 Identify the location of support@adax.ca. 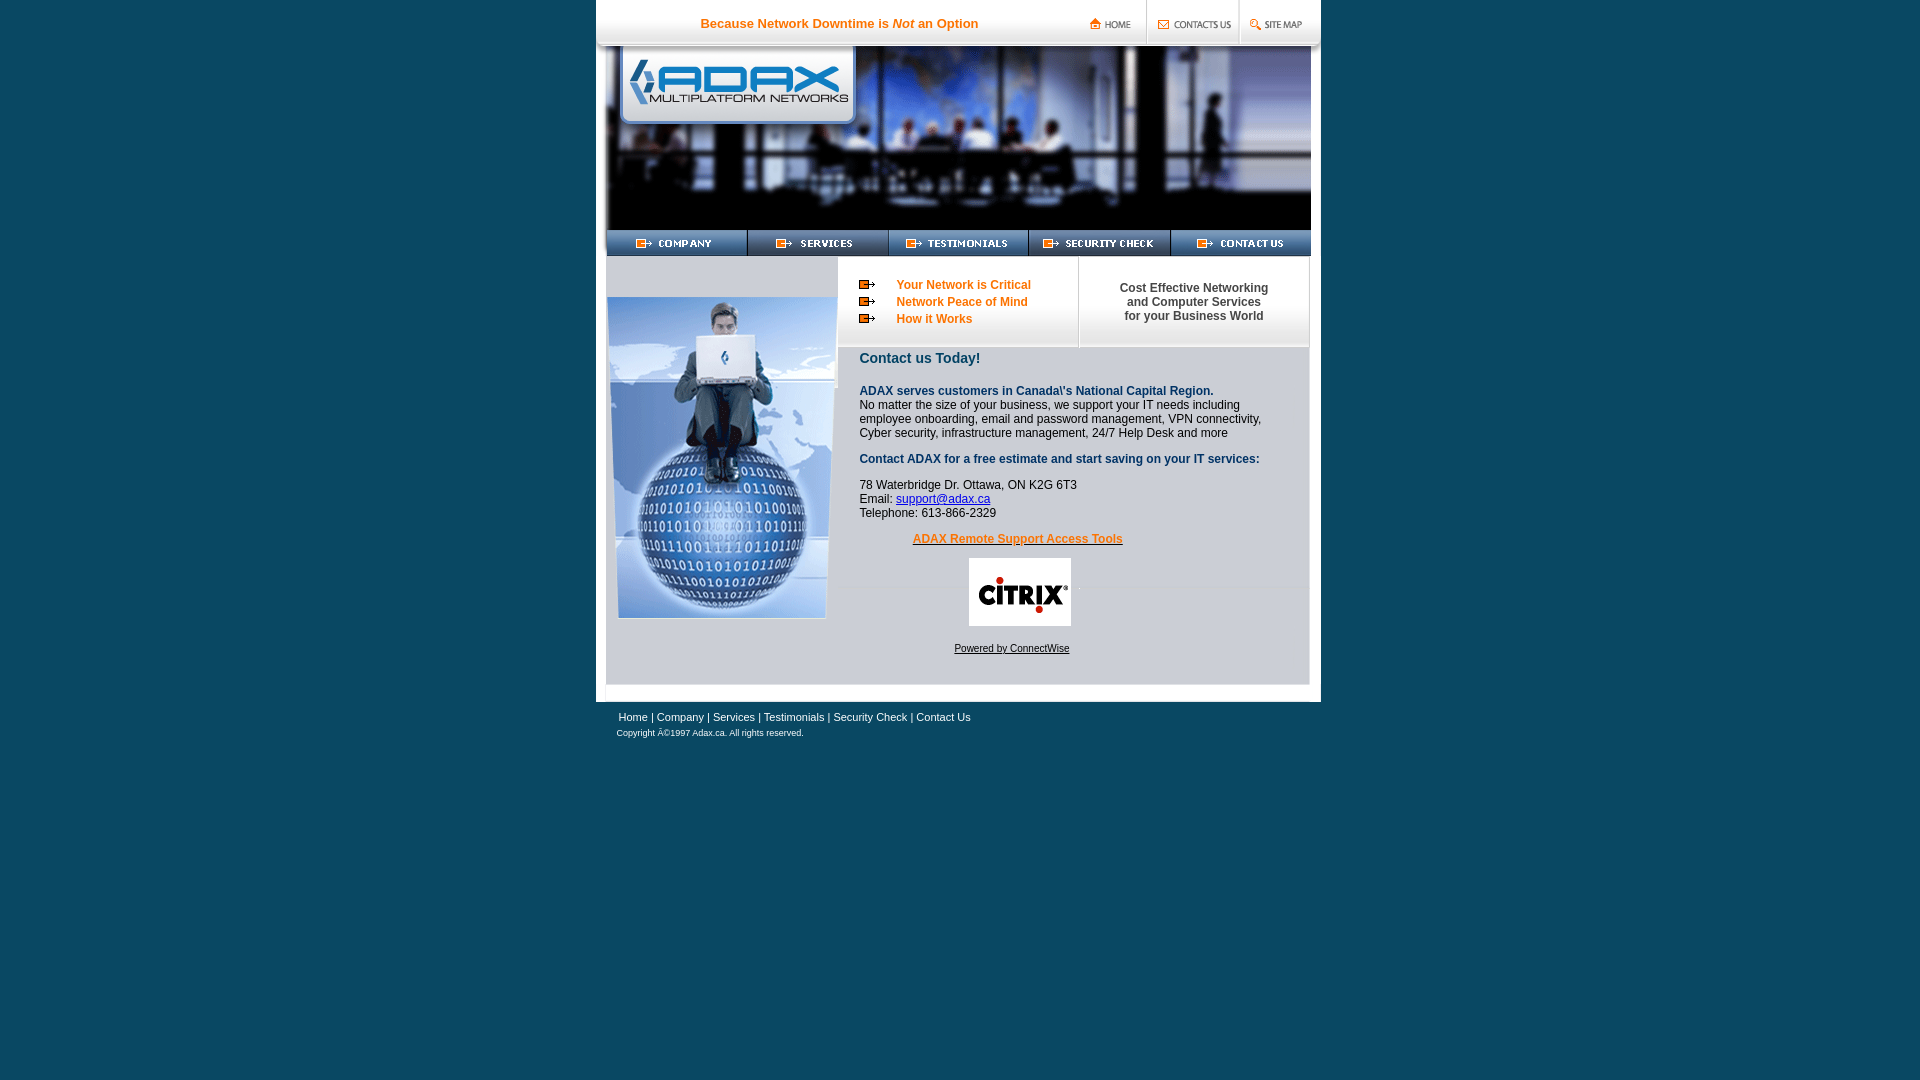
(943, 499).